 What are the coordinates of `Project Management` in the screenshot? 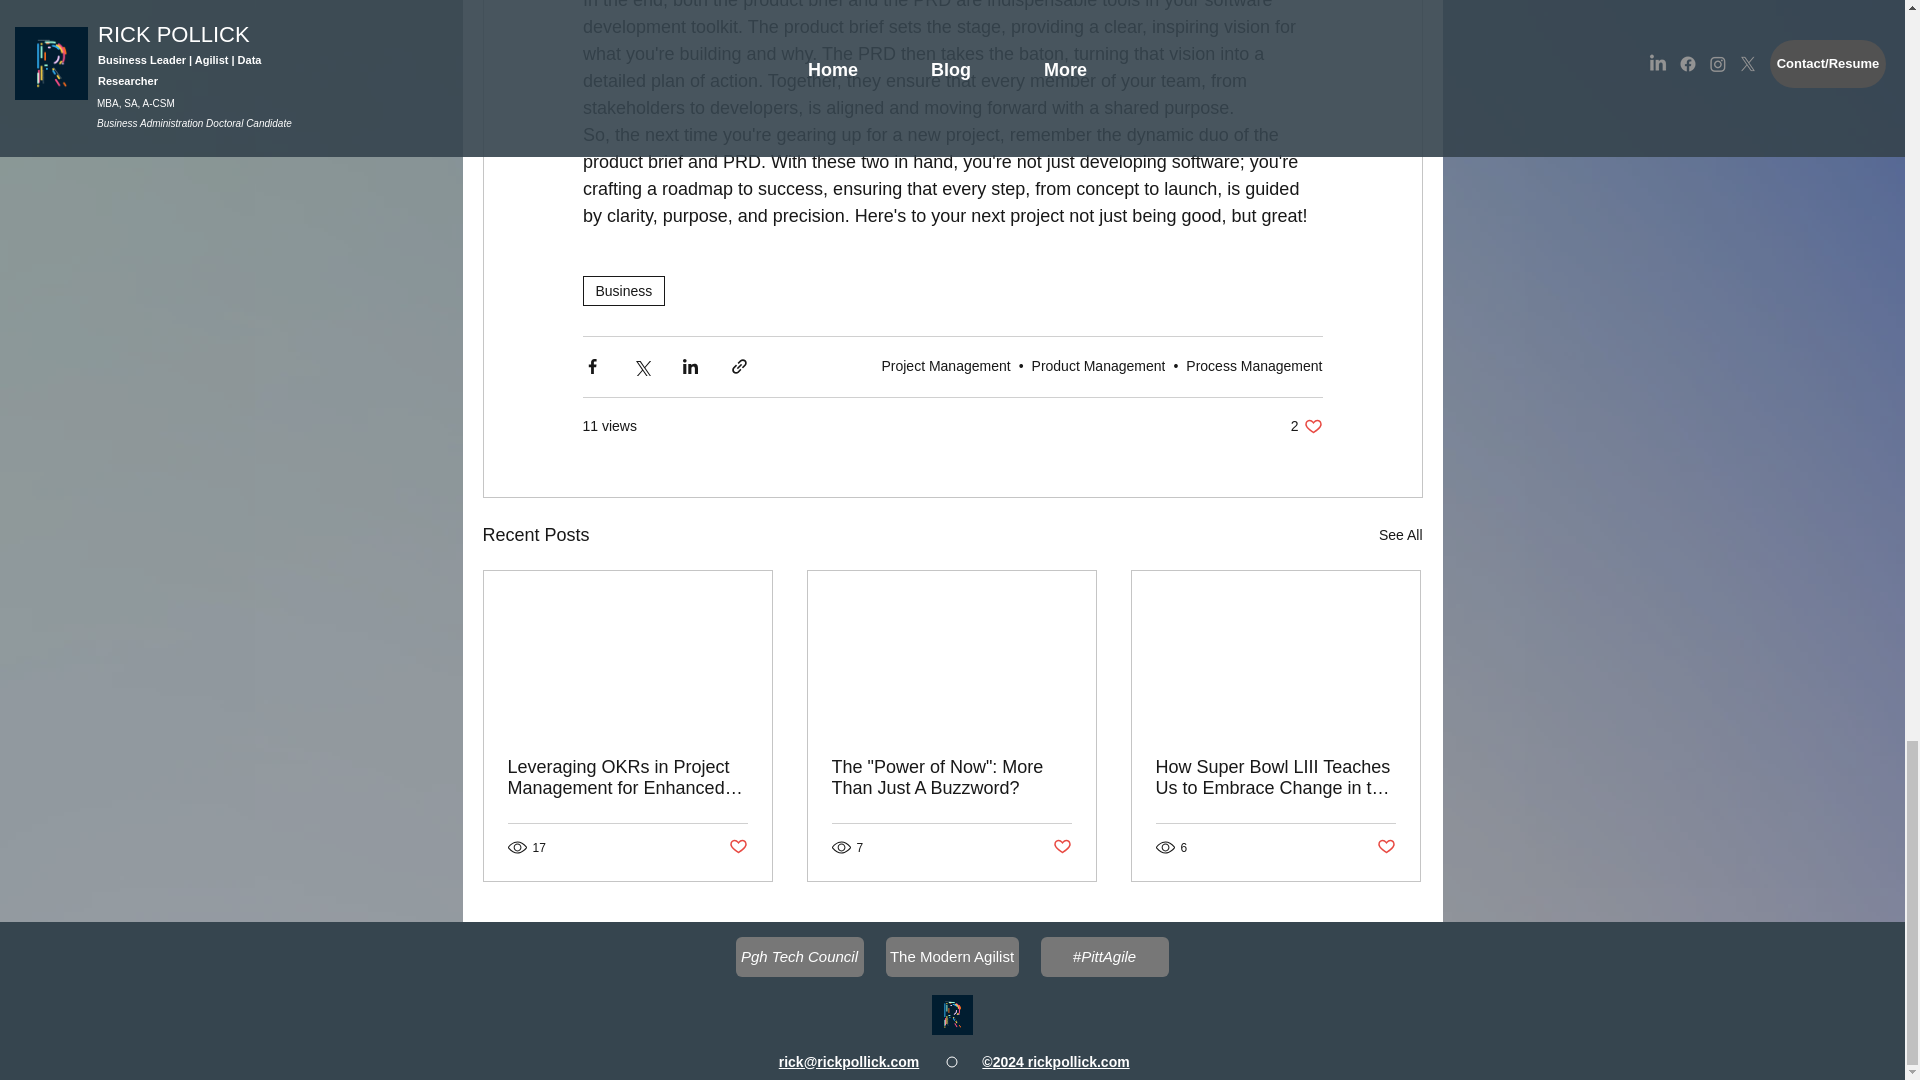 It's located at (1400, 534).